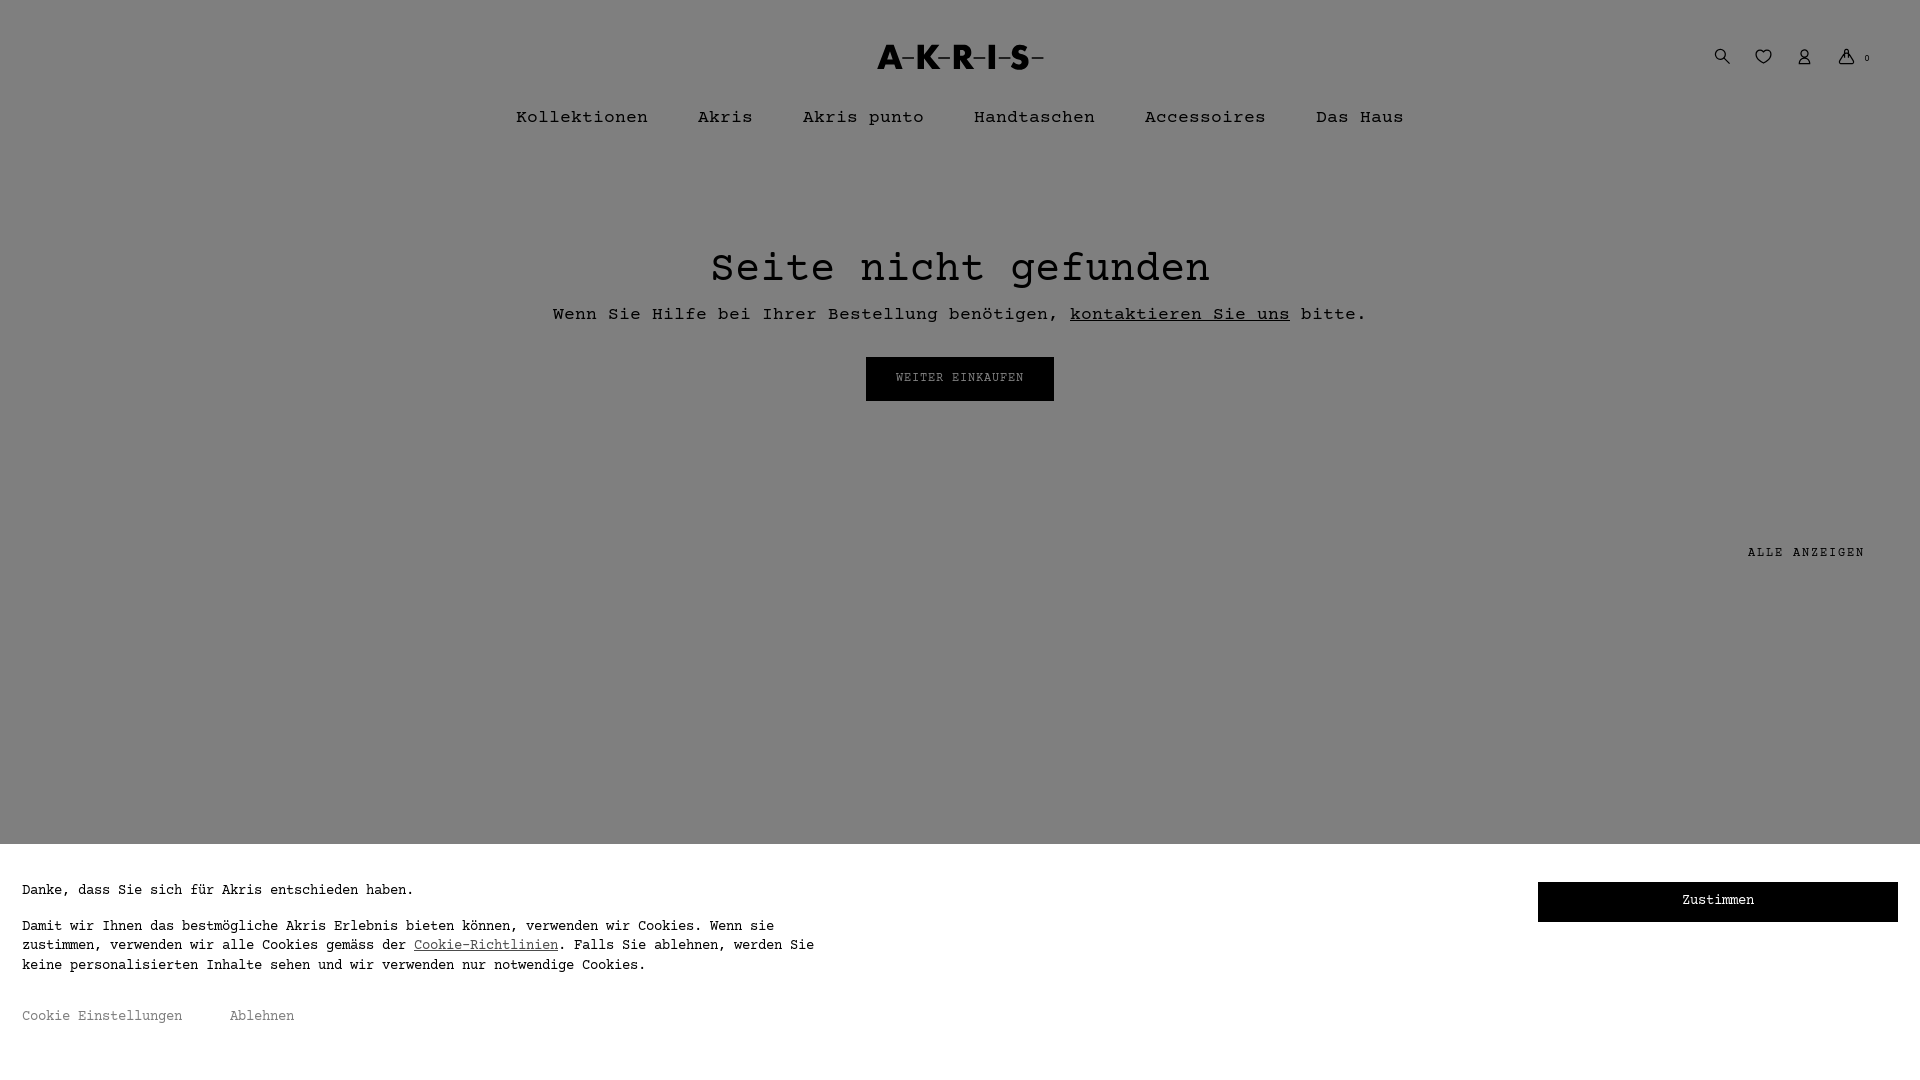 The width and height of the screenshot is (1920, 1080). I want to click on Kollektionen, so click(582, 126).